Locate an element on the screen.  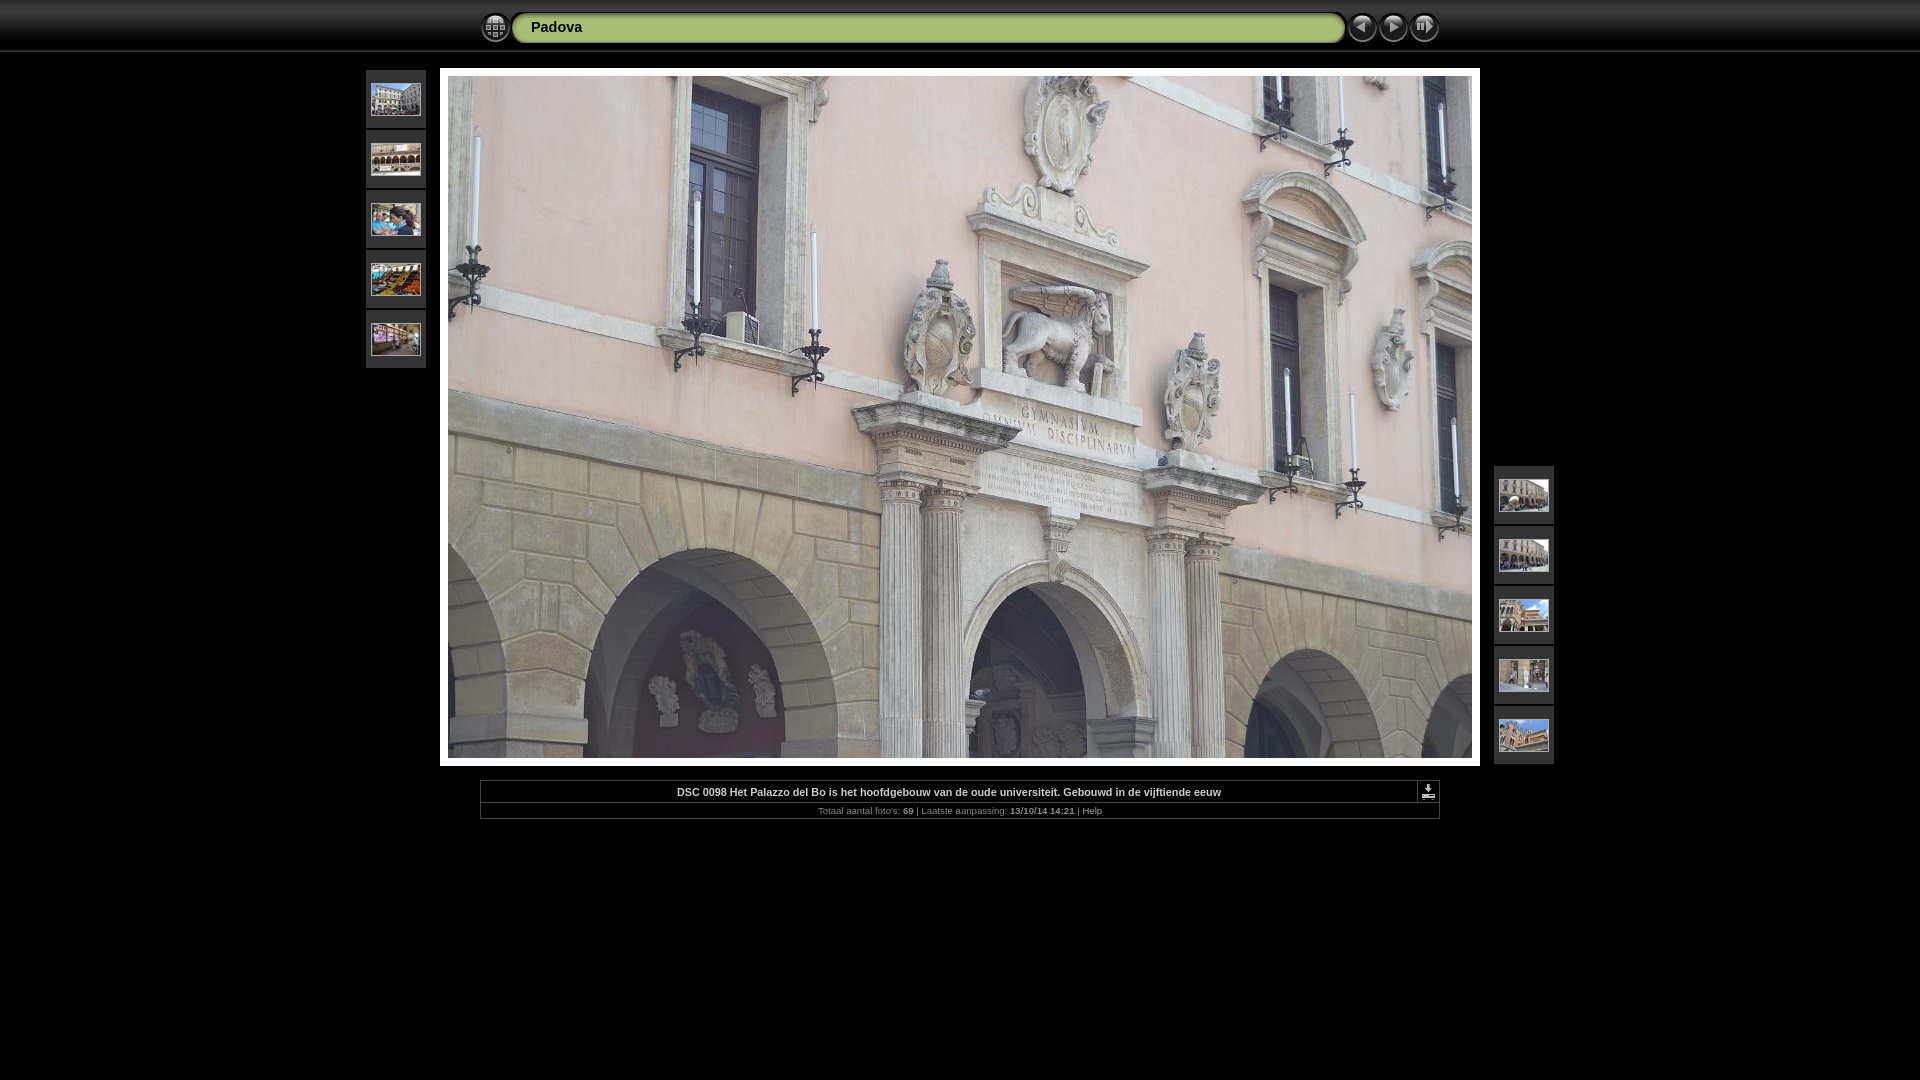
 Volgende foto  is located at coordinates (1394, 28).